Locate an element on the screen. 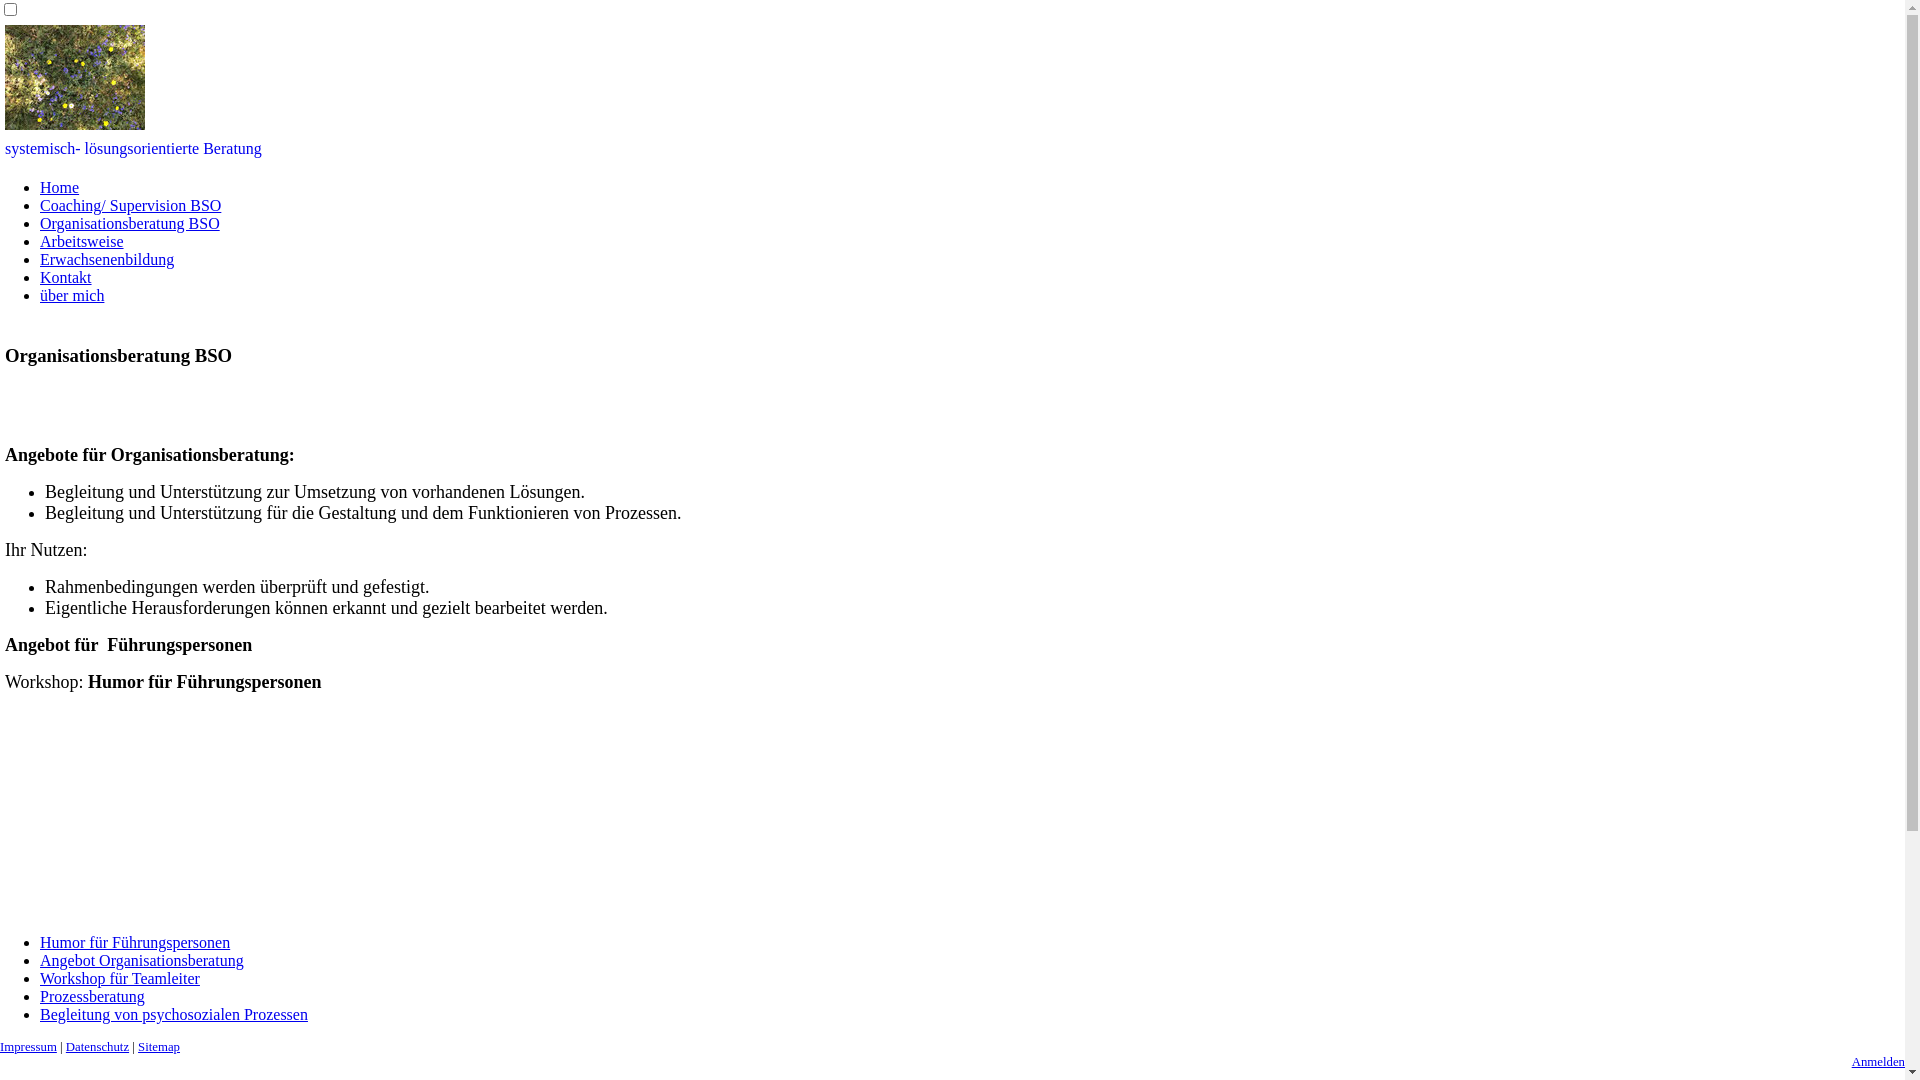 This screenshot has height=1080, width=1920. Sitemap is located at coordinates (159, 1047).